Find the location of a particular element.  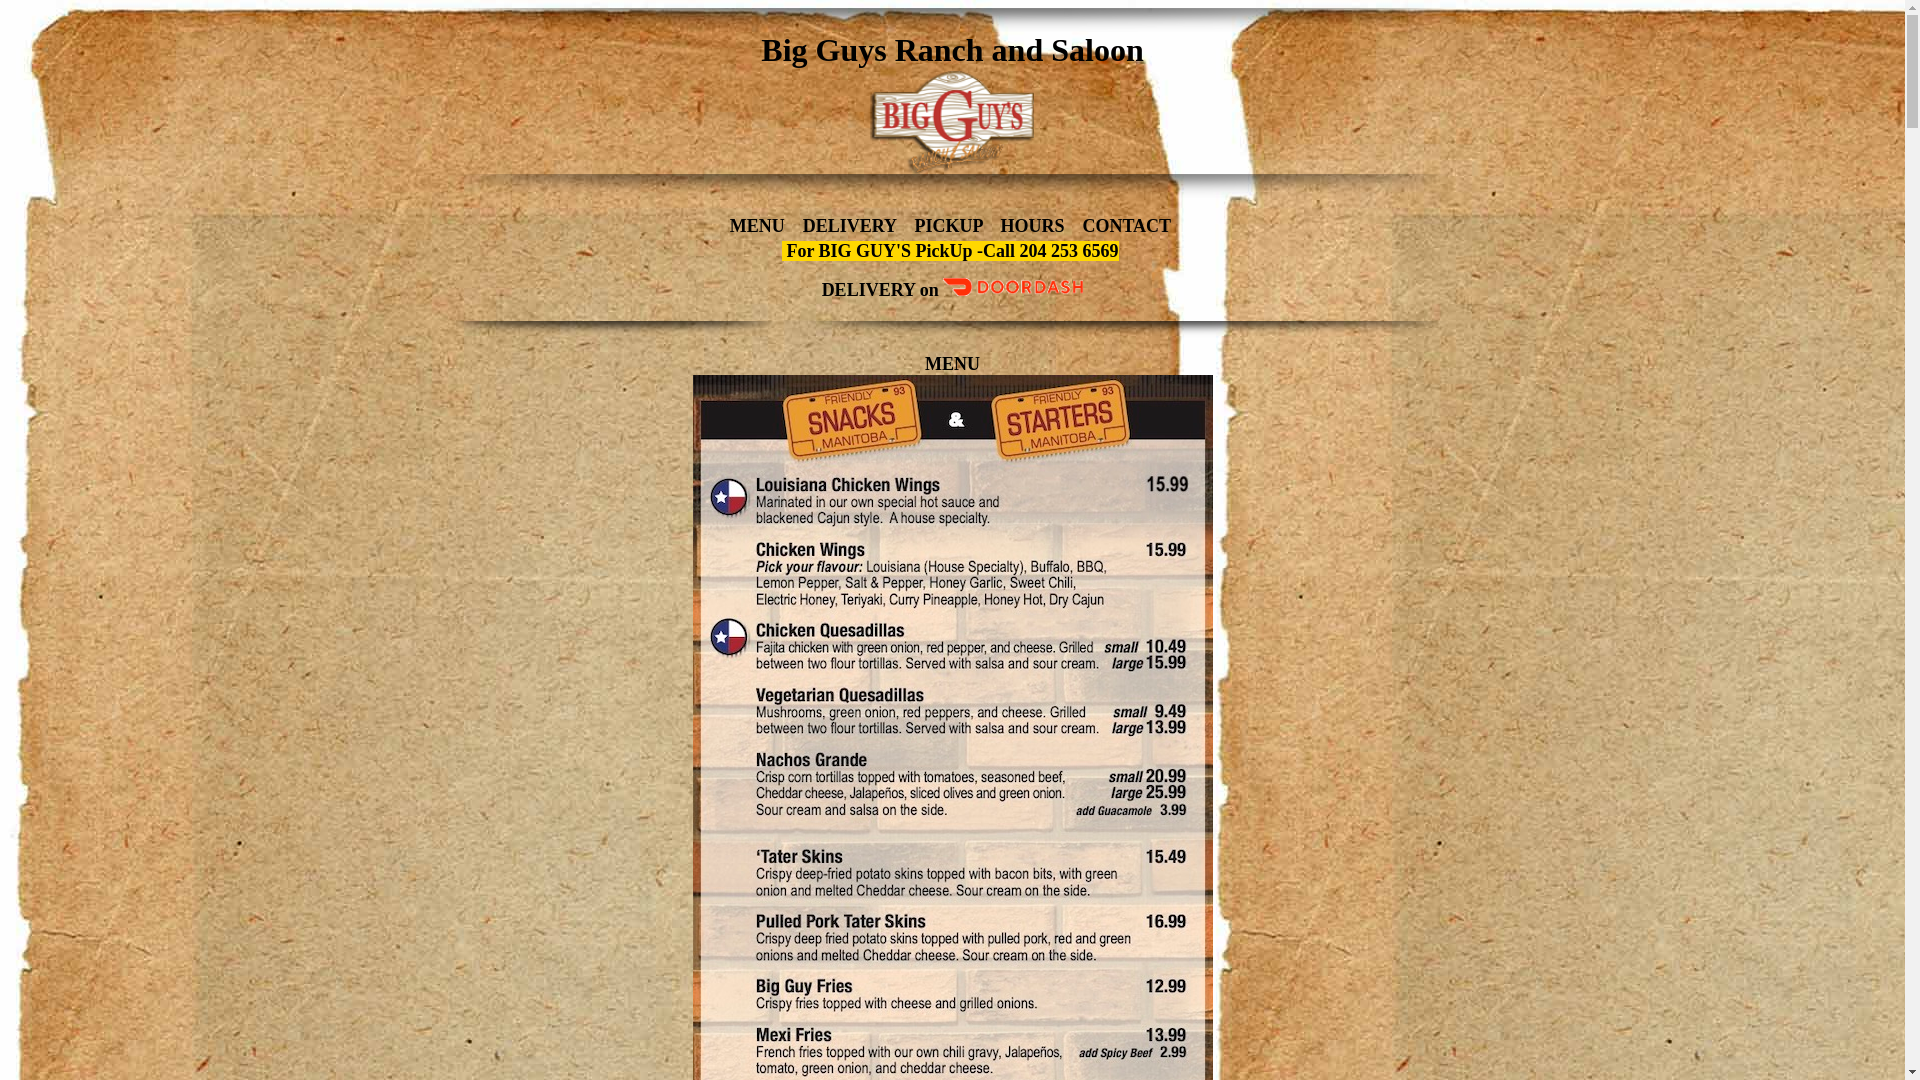

DELIVERY is located at coordinates (850, 226).